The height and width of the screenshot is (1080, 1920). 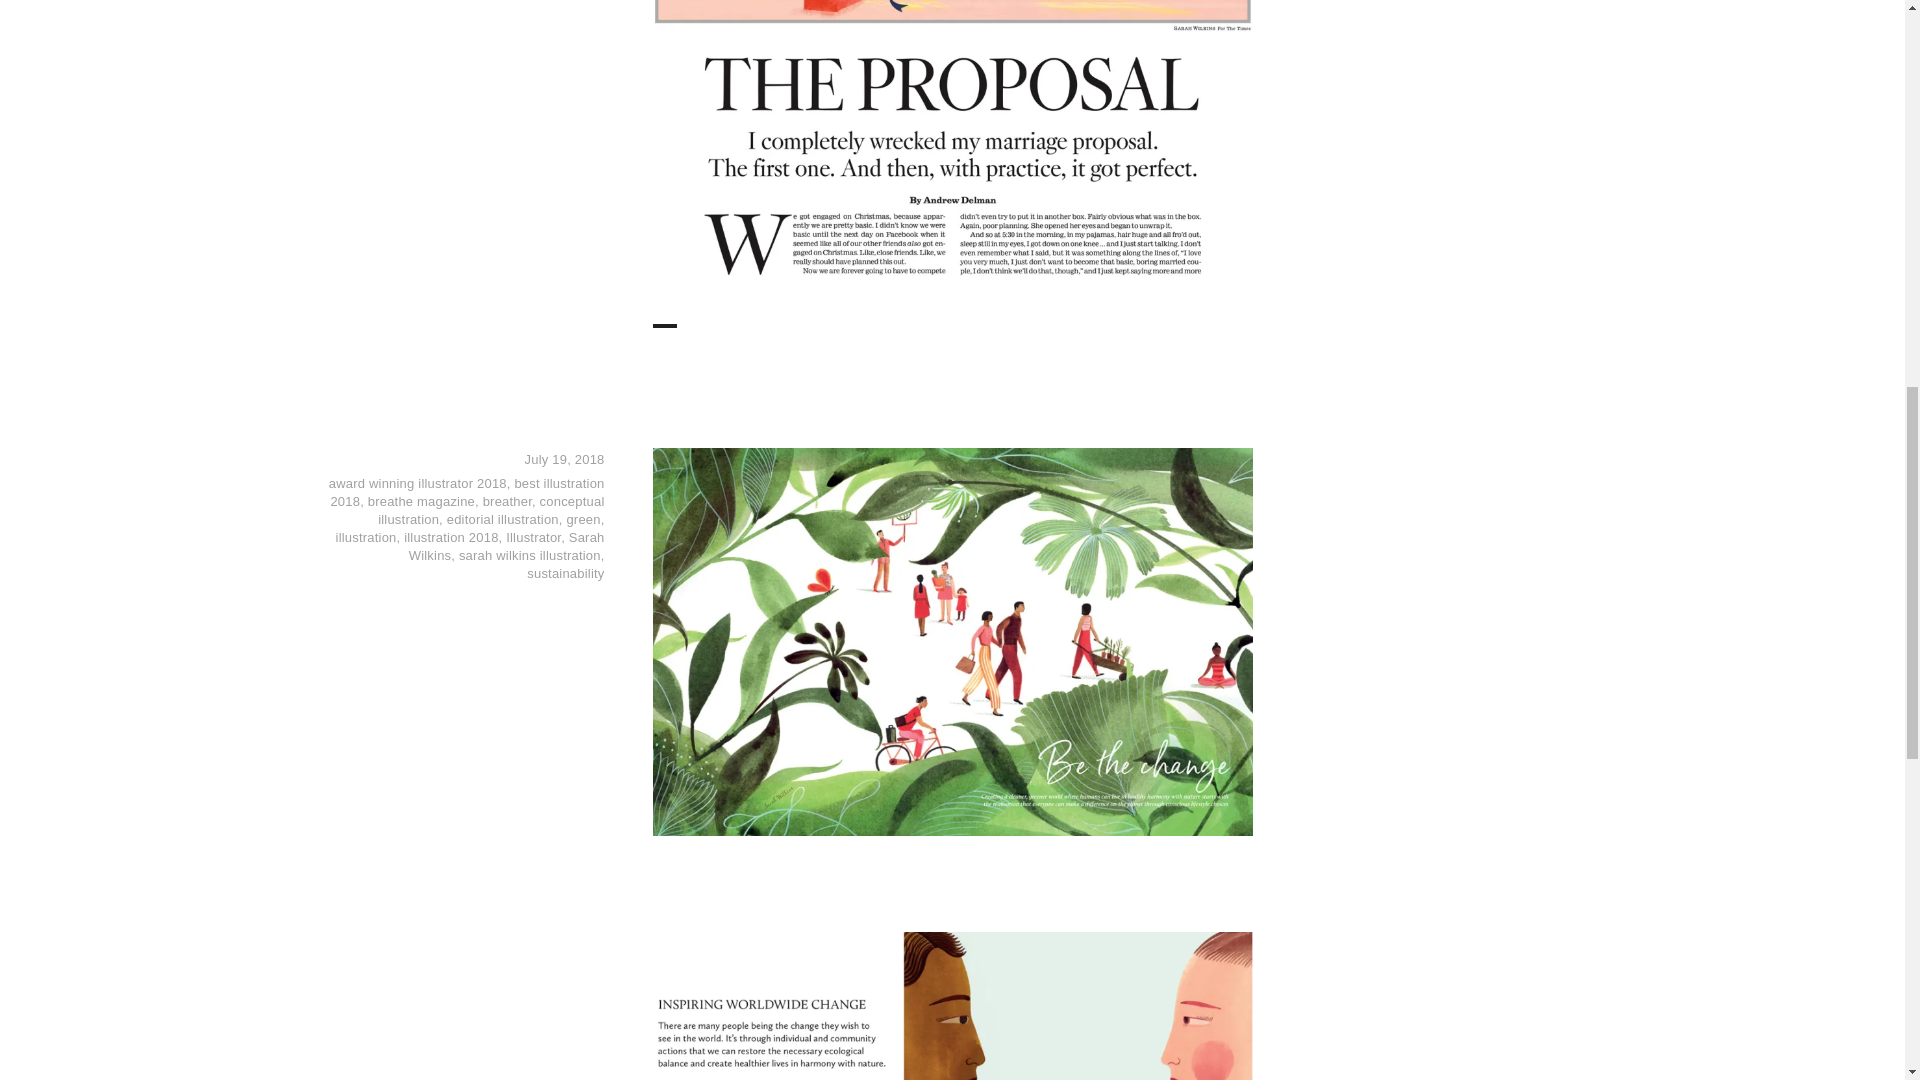 What do you see at coordinates (858, 400) in the screenshot?
I see `Change for the Better` at bounding box center [858, 400].